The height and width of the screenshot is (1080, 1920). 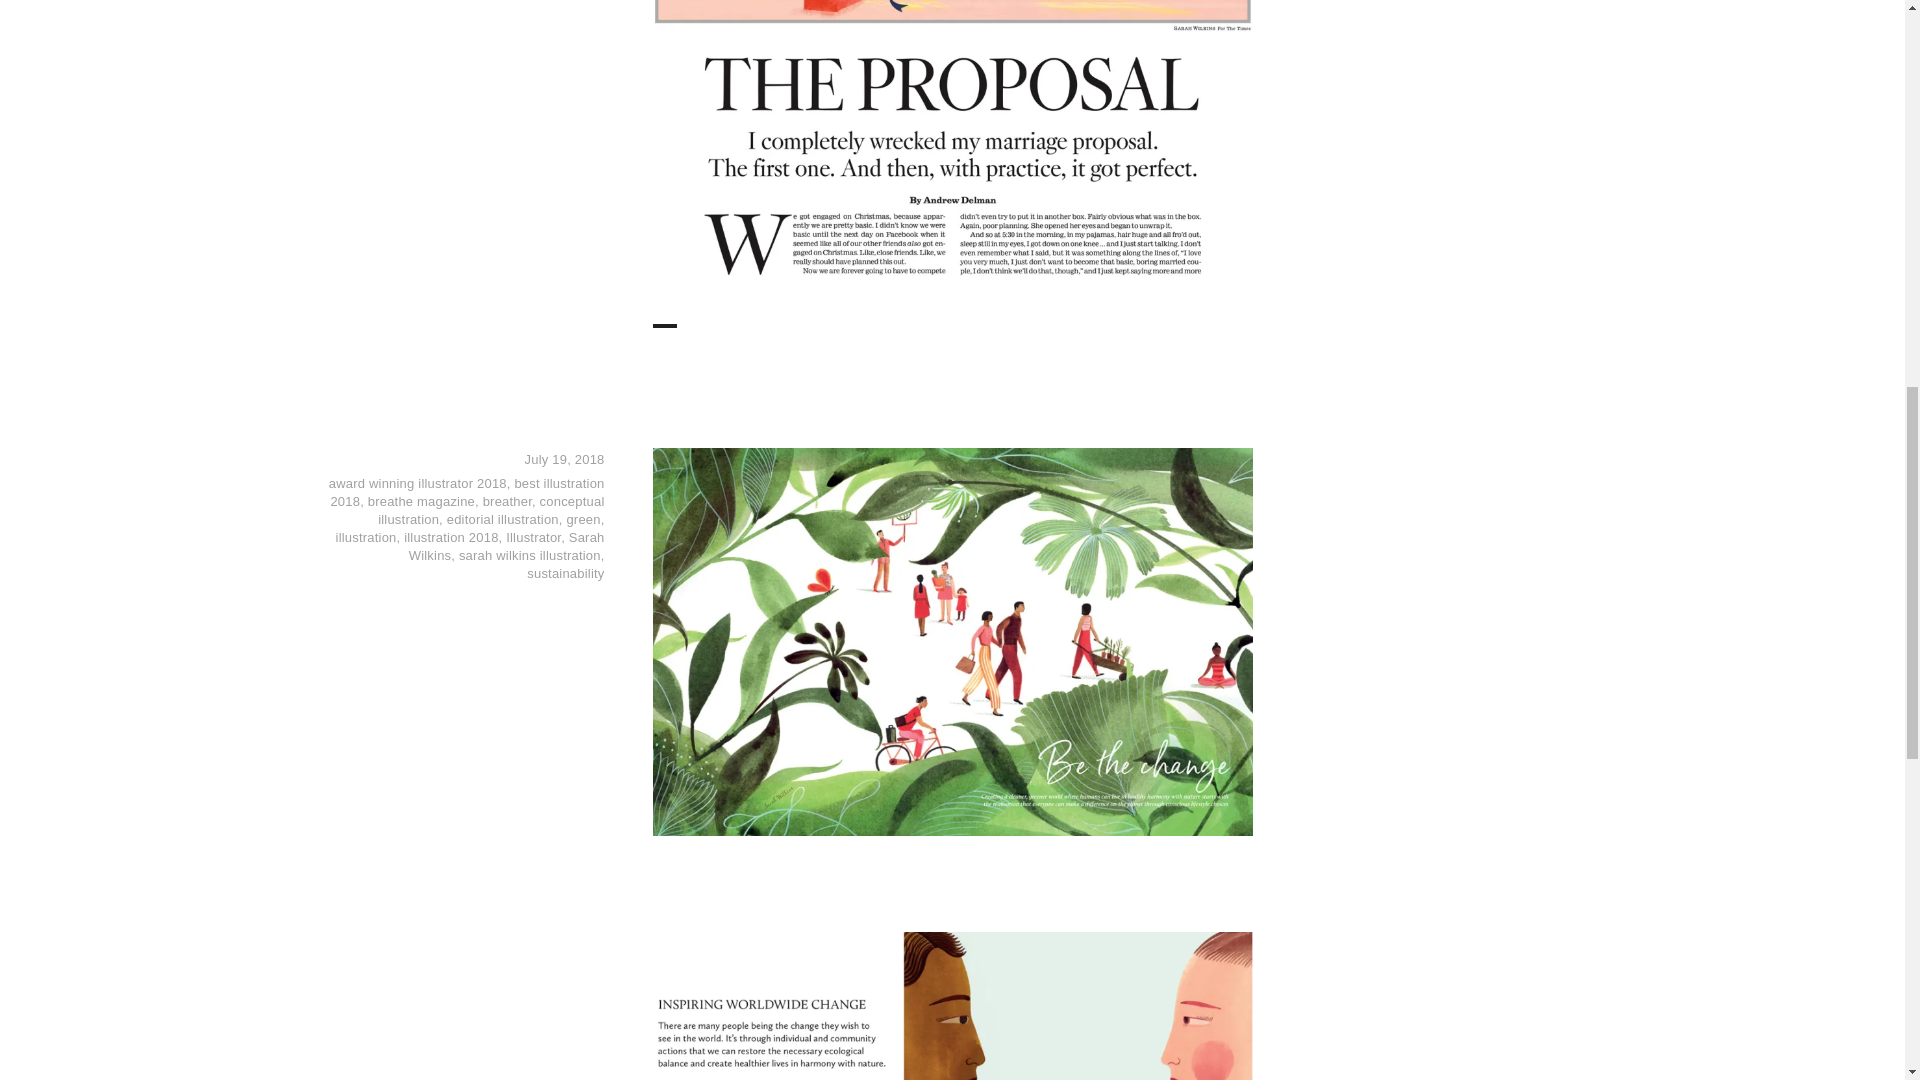 What do you see at coordinates (858, 400) in the screenshot?
I see `Change for the Better` at bounding box center [858, 400].